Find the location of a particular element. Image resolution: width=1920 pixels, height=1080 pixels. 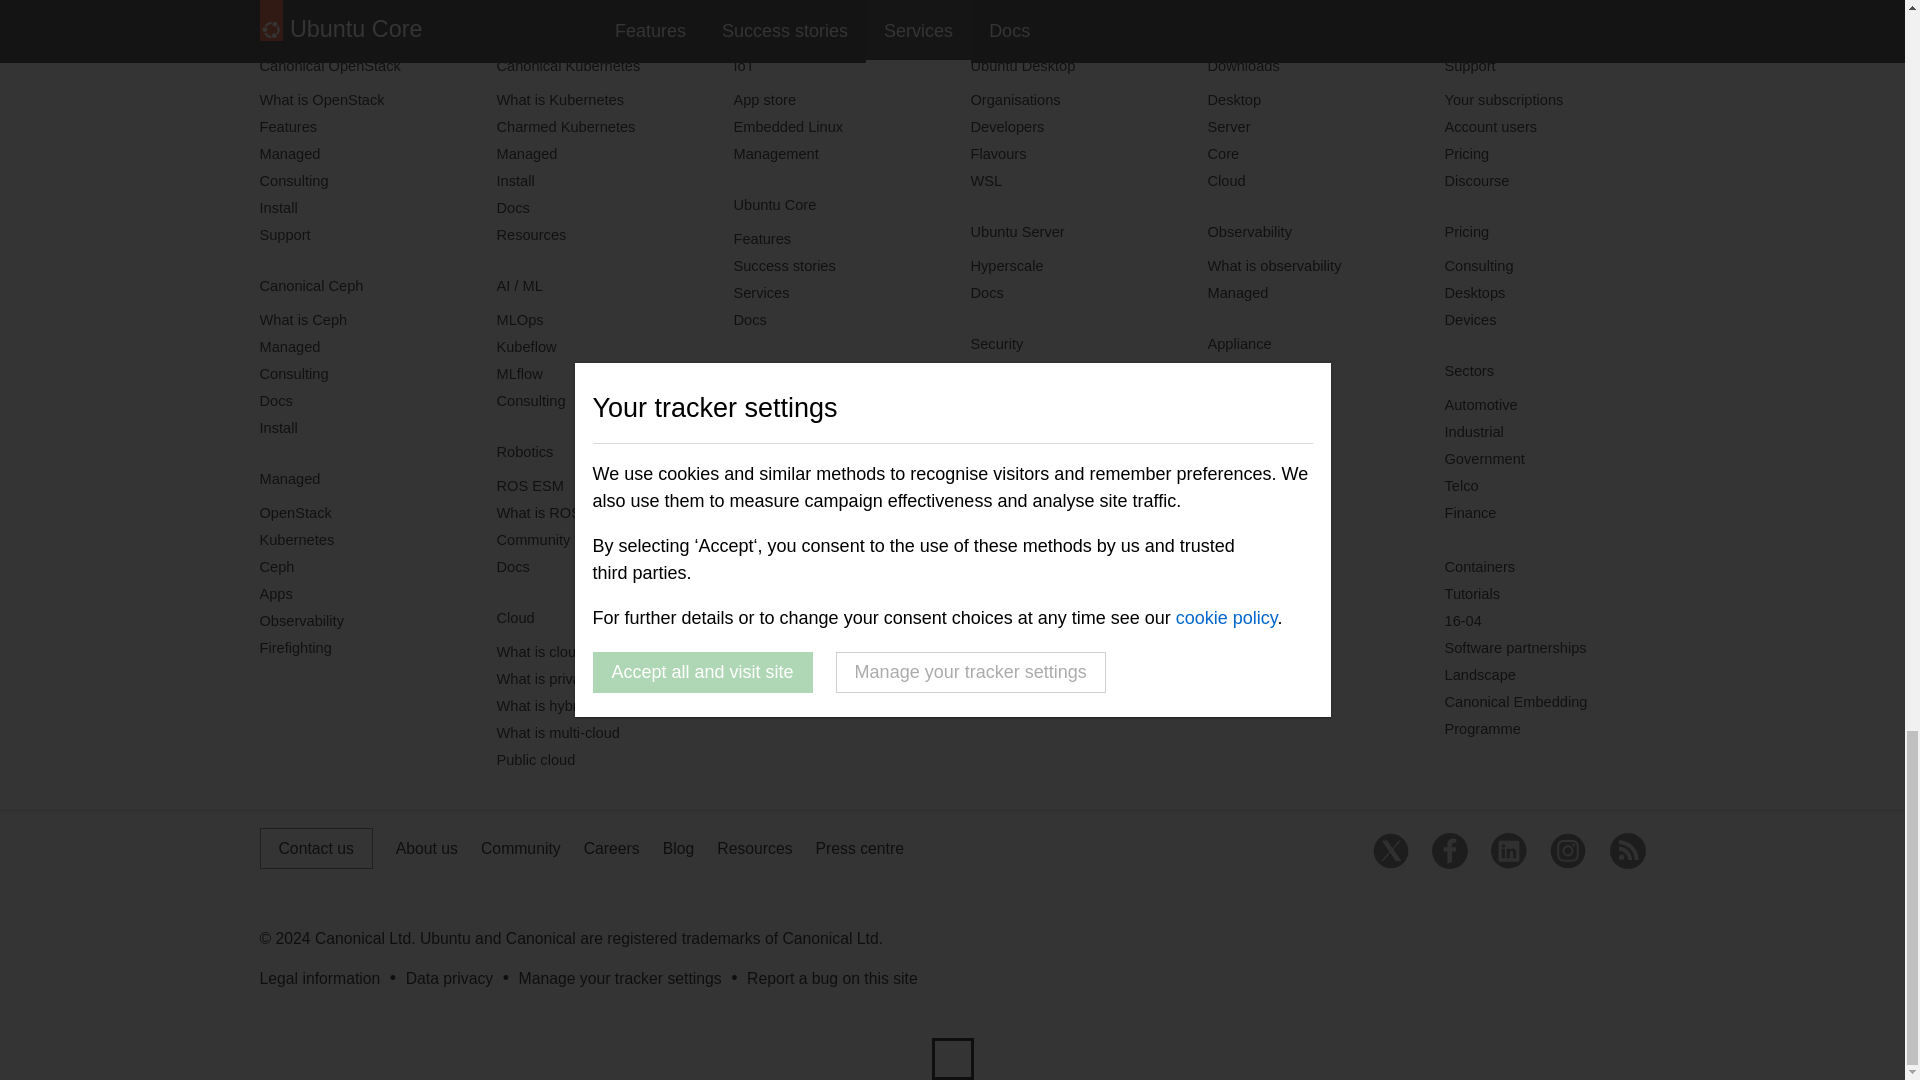

Follow Ubuntu on Facebook is located at coordinates (1450, 850).